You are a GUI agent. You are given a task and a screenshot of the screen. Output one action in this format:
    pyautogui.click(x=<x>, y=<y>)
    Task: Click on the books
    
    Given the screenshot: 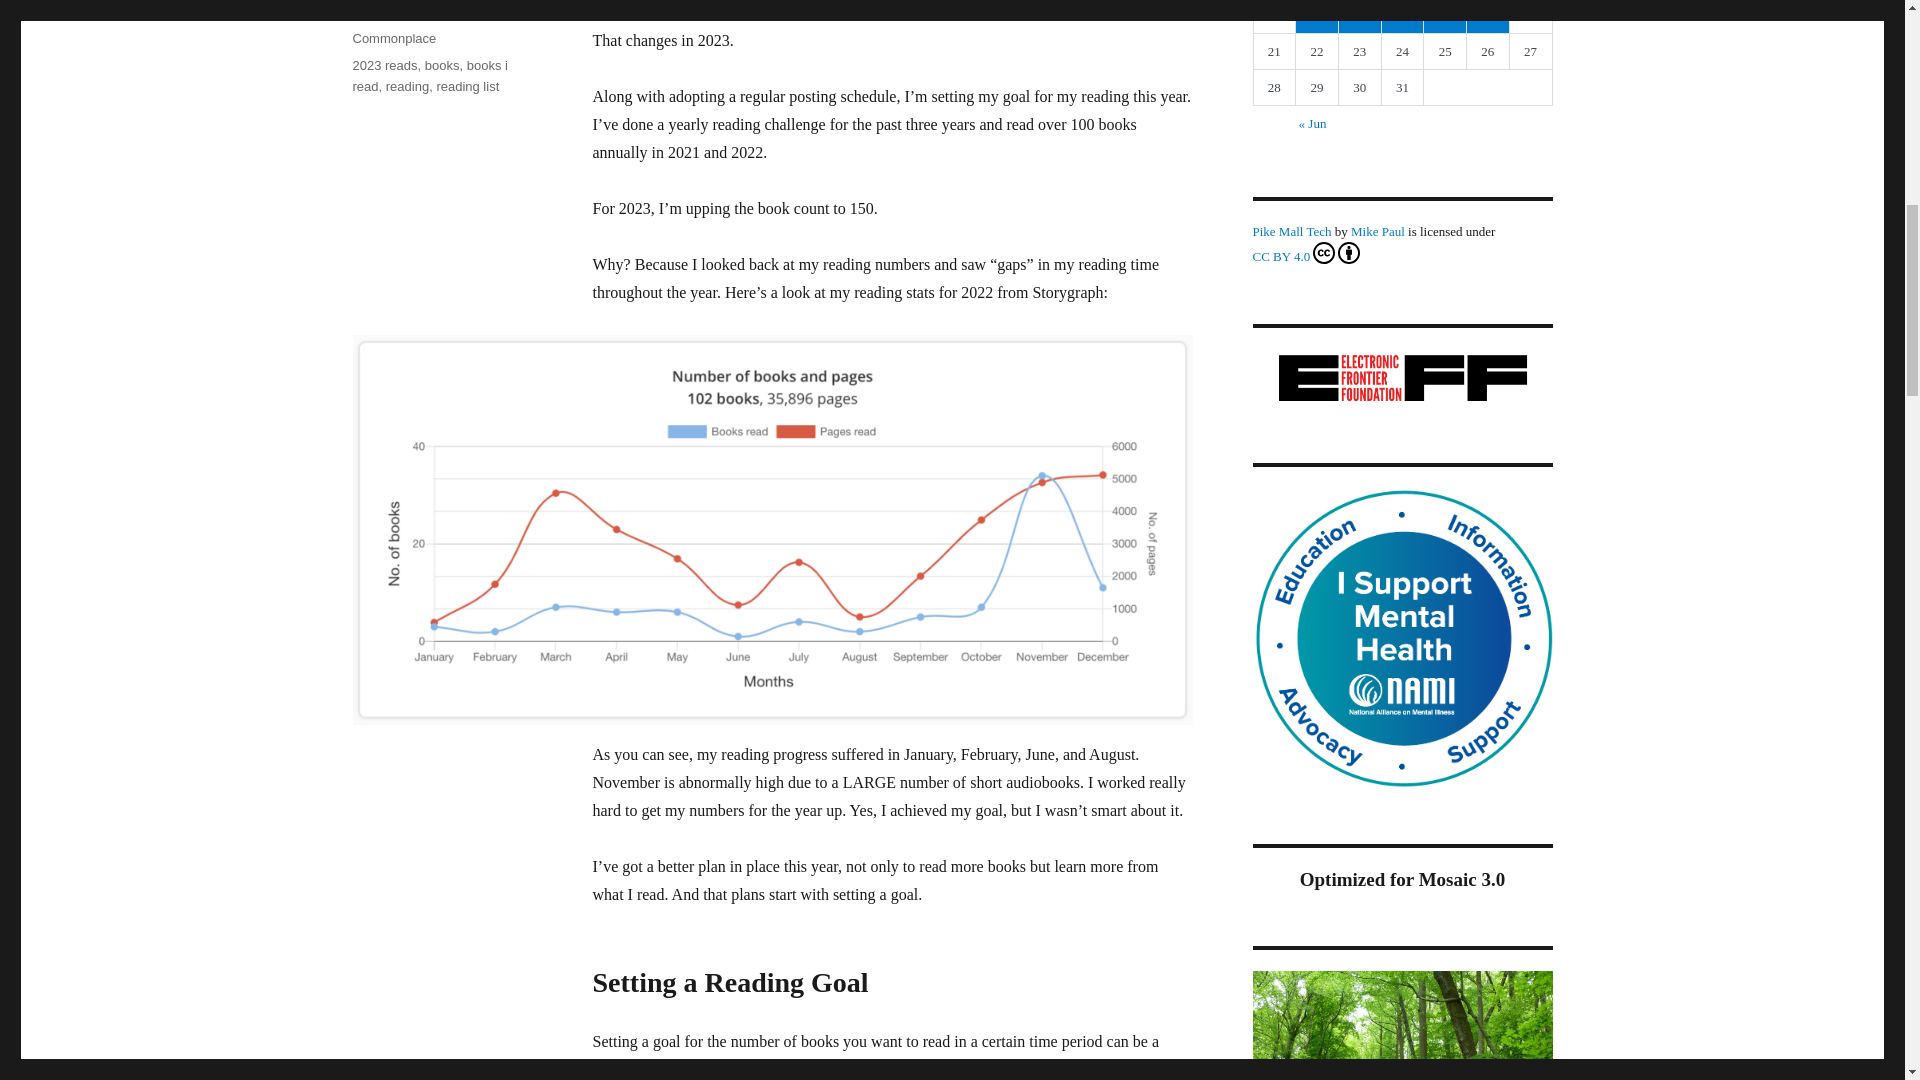 What is the action you would take?
    pyautogui.click(x=442, y=66)
    